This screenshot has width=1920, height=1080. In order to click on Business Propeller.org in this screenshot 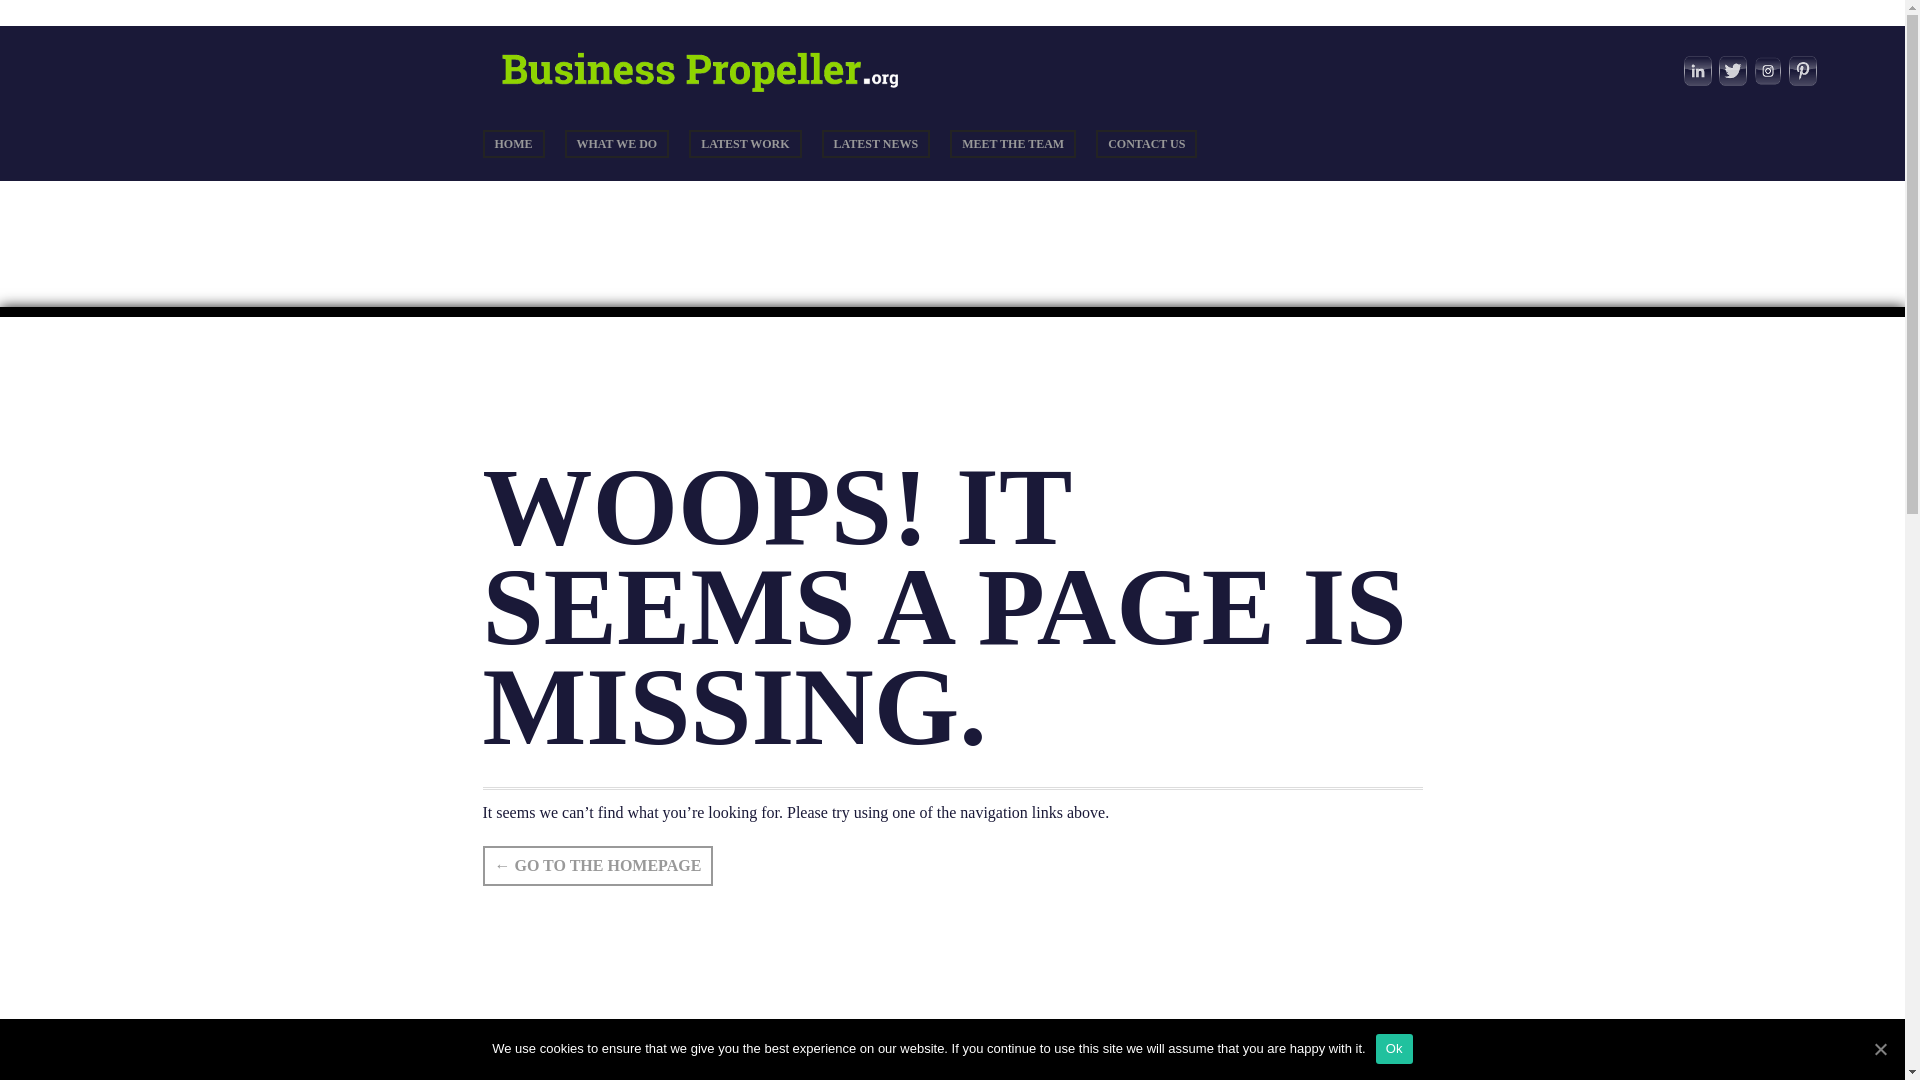, I will do `click(712, 92)`.